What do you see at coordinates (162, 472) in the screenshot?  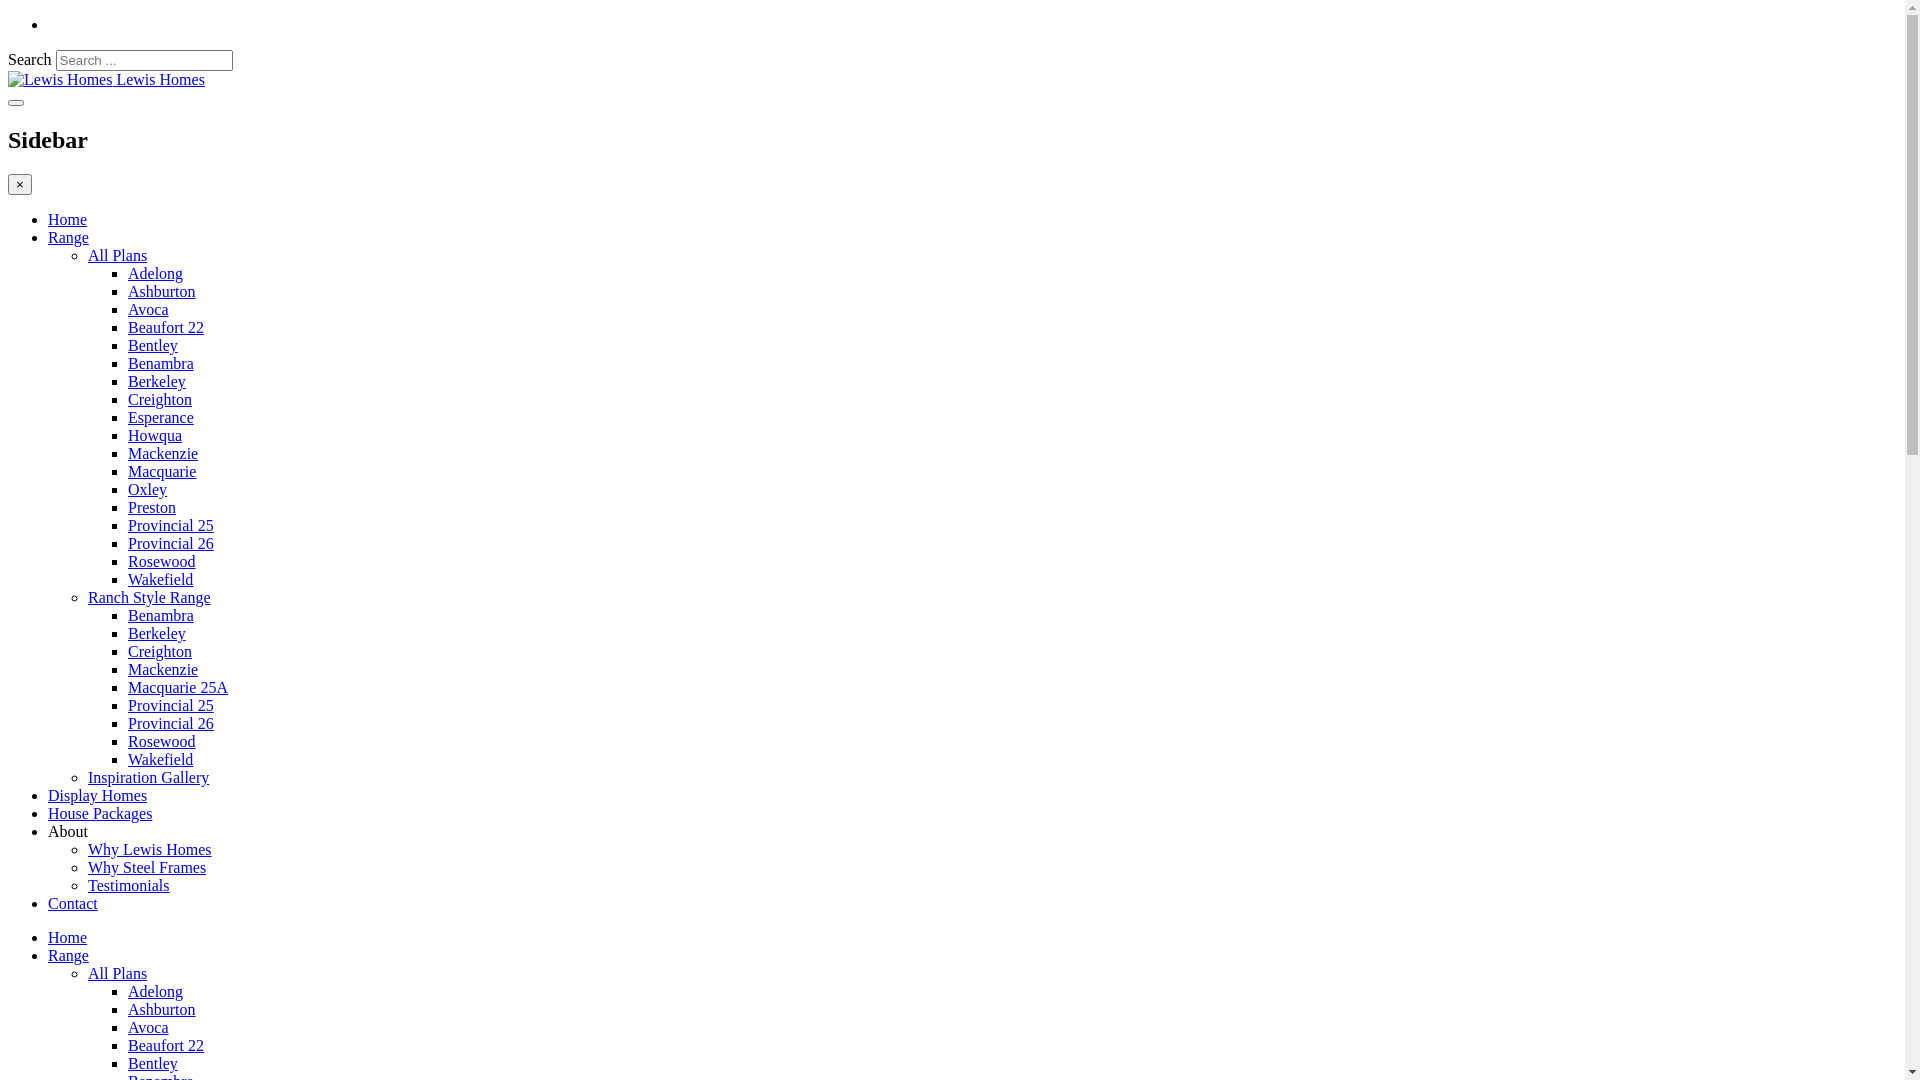 I see `Macquarie` at bounding box center [162, 472].